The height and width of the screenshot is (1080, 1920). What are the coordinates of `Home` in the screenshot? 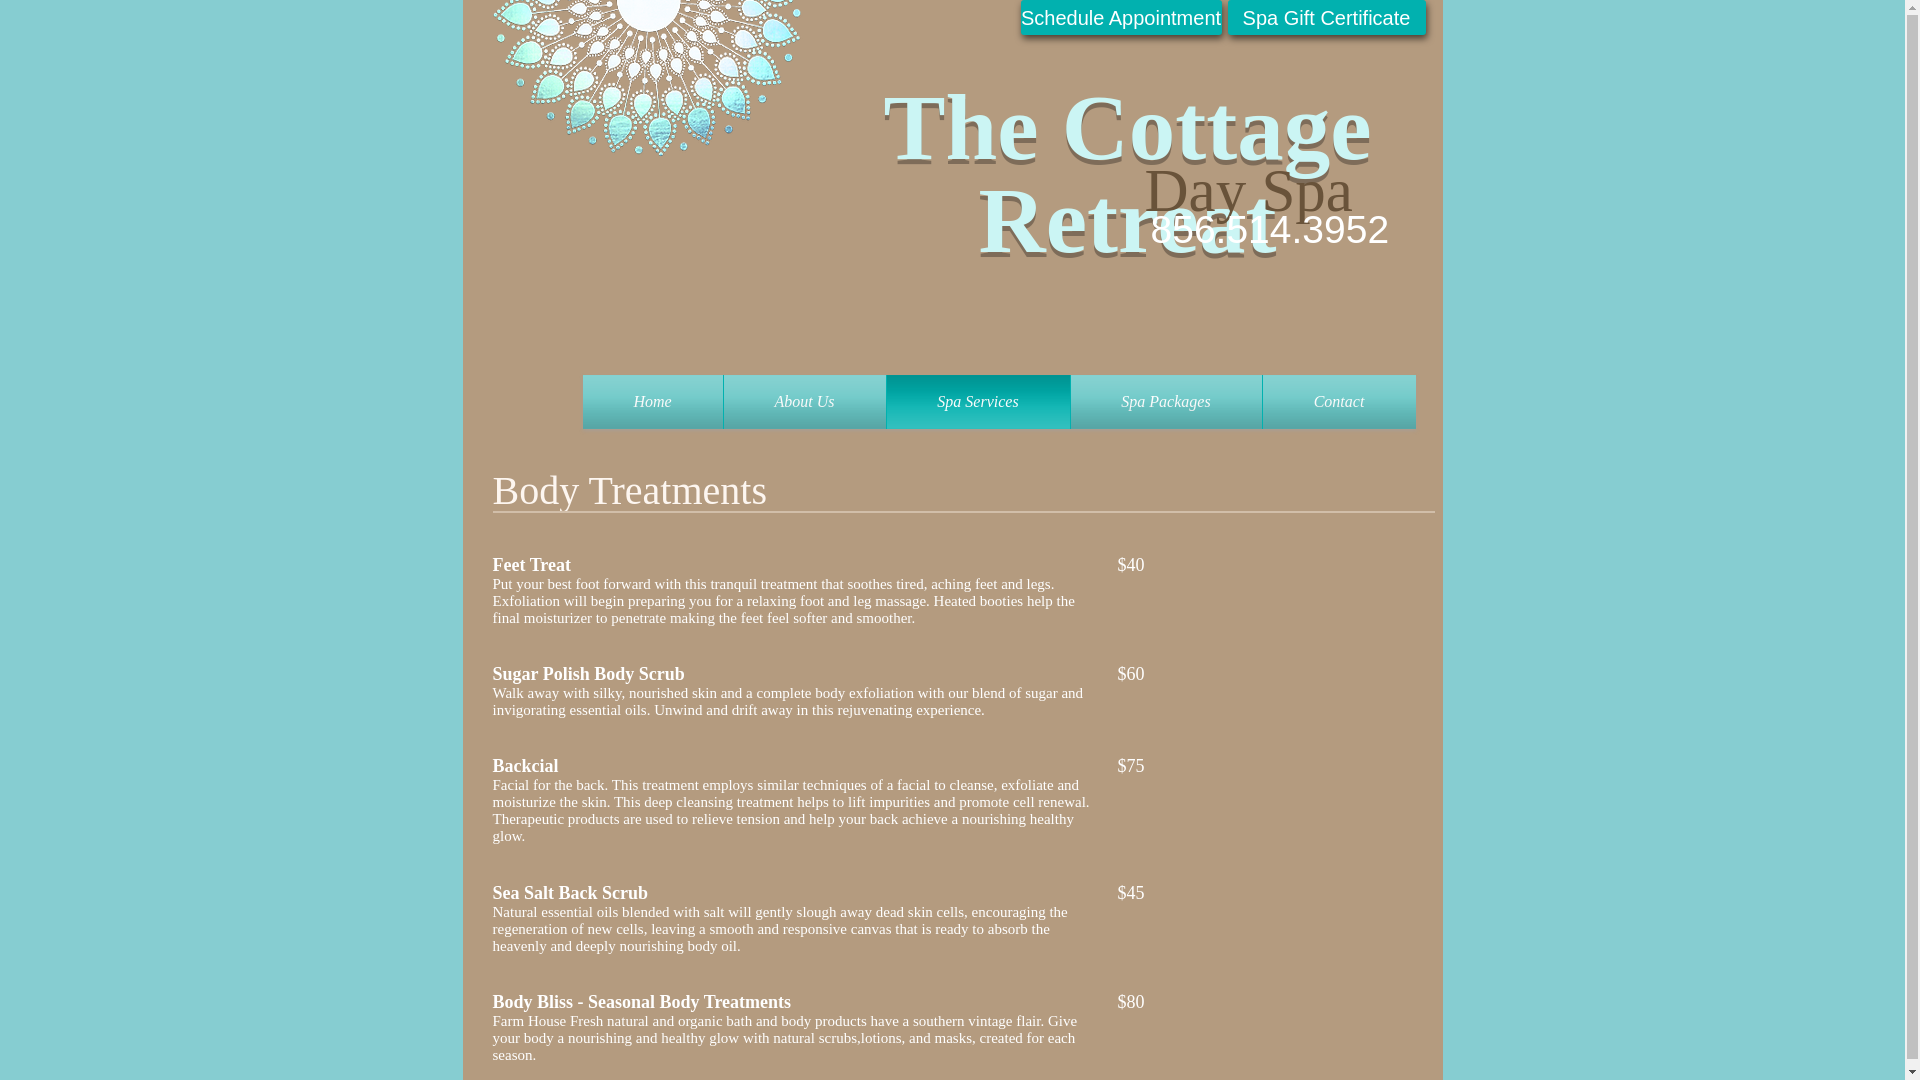 It's located at (651, 401).